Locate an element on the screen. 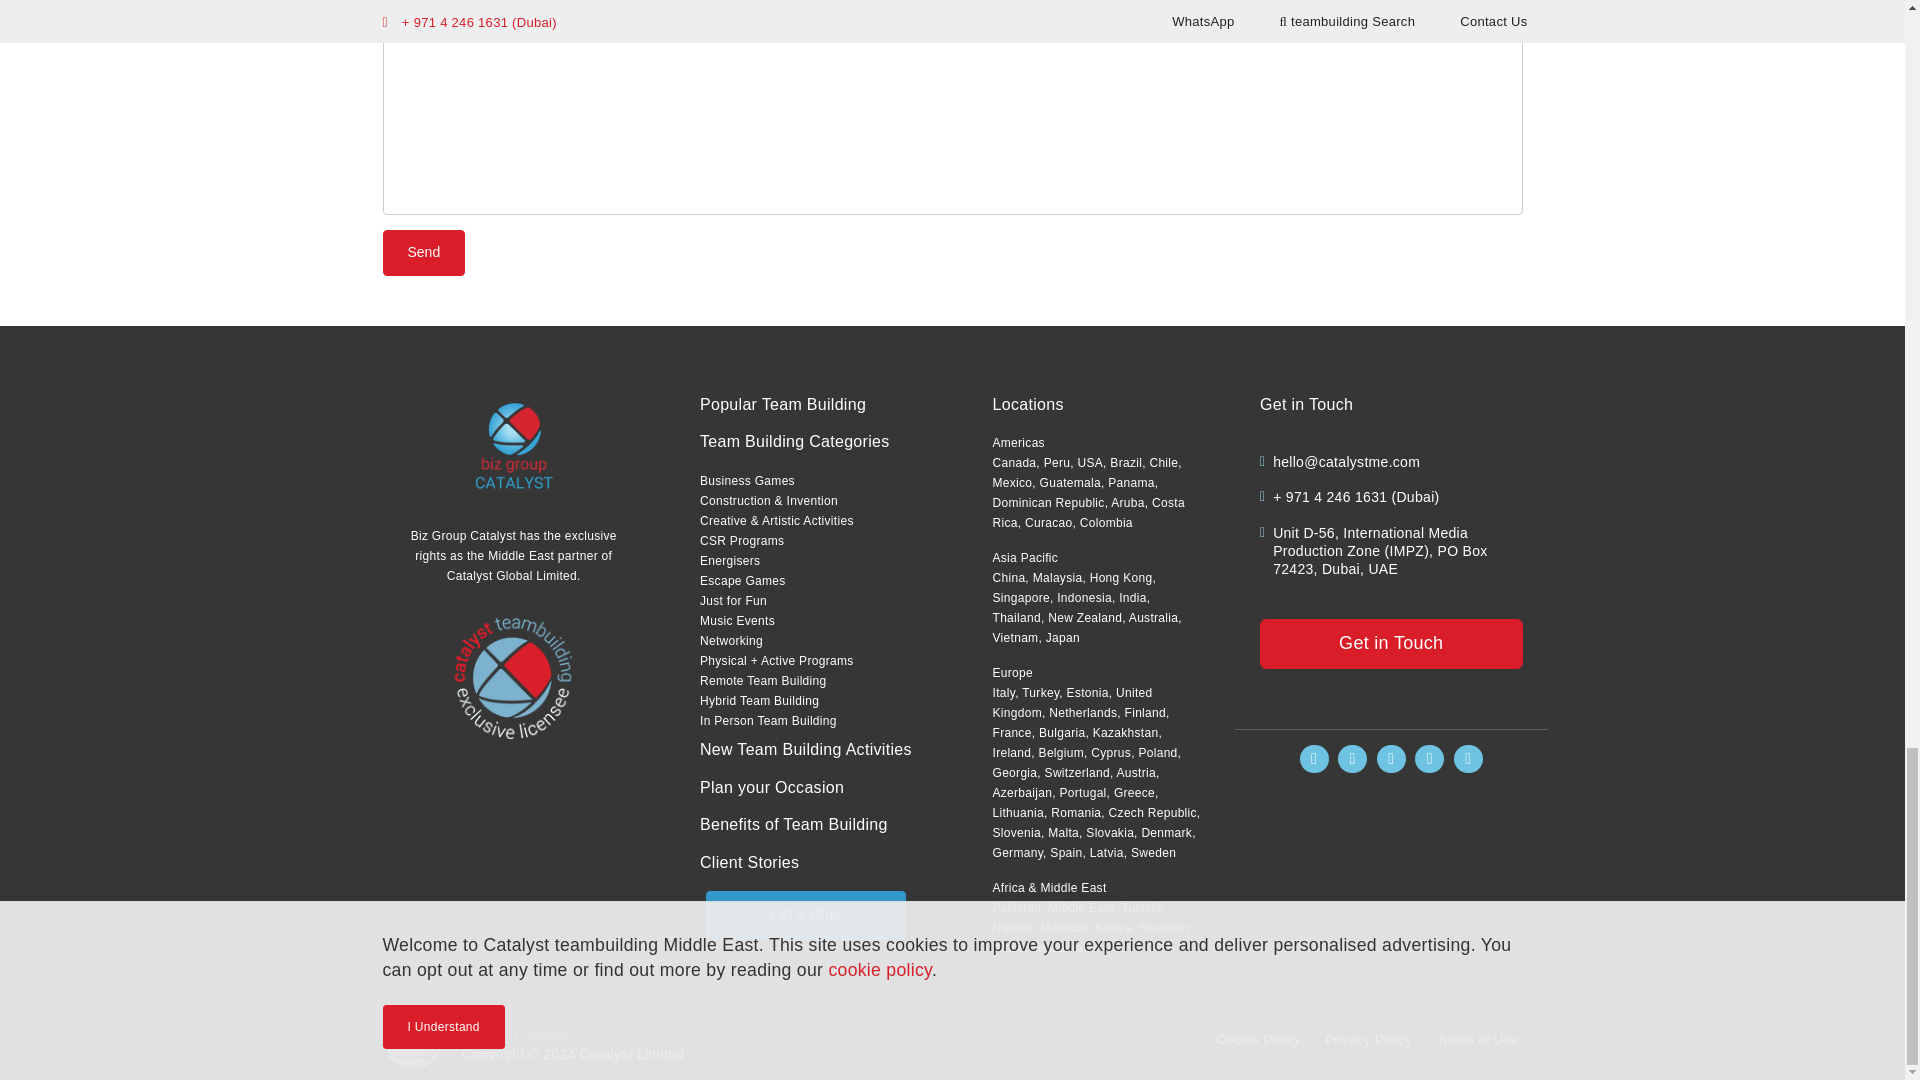 The width and height of the screenshot is (1920, 1080). CSR Programs is located at coordinates (742, 540).